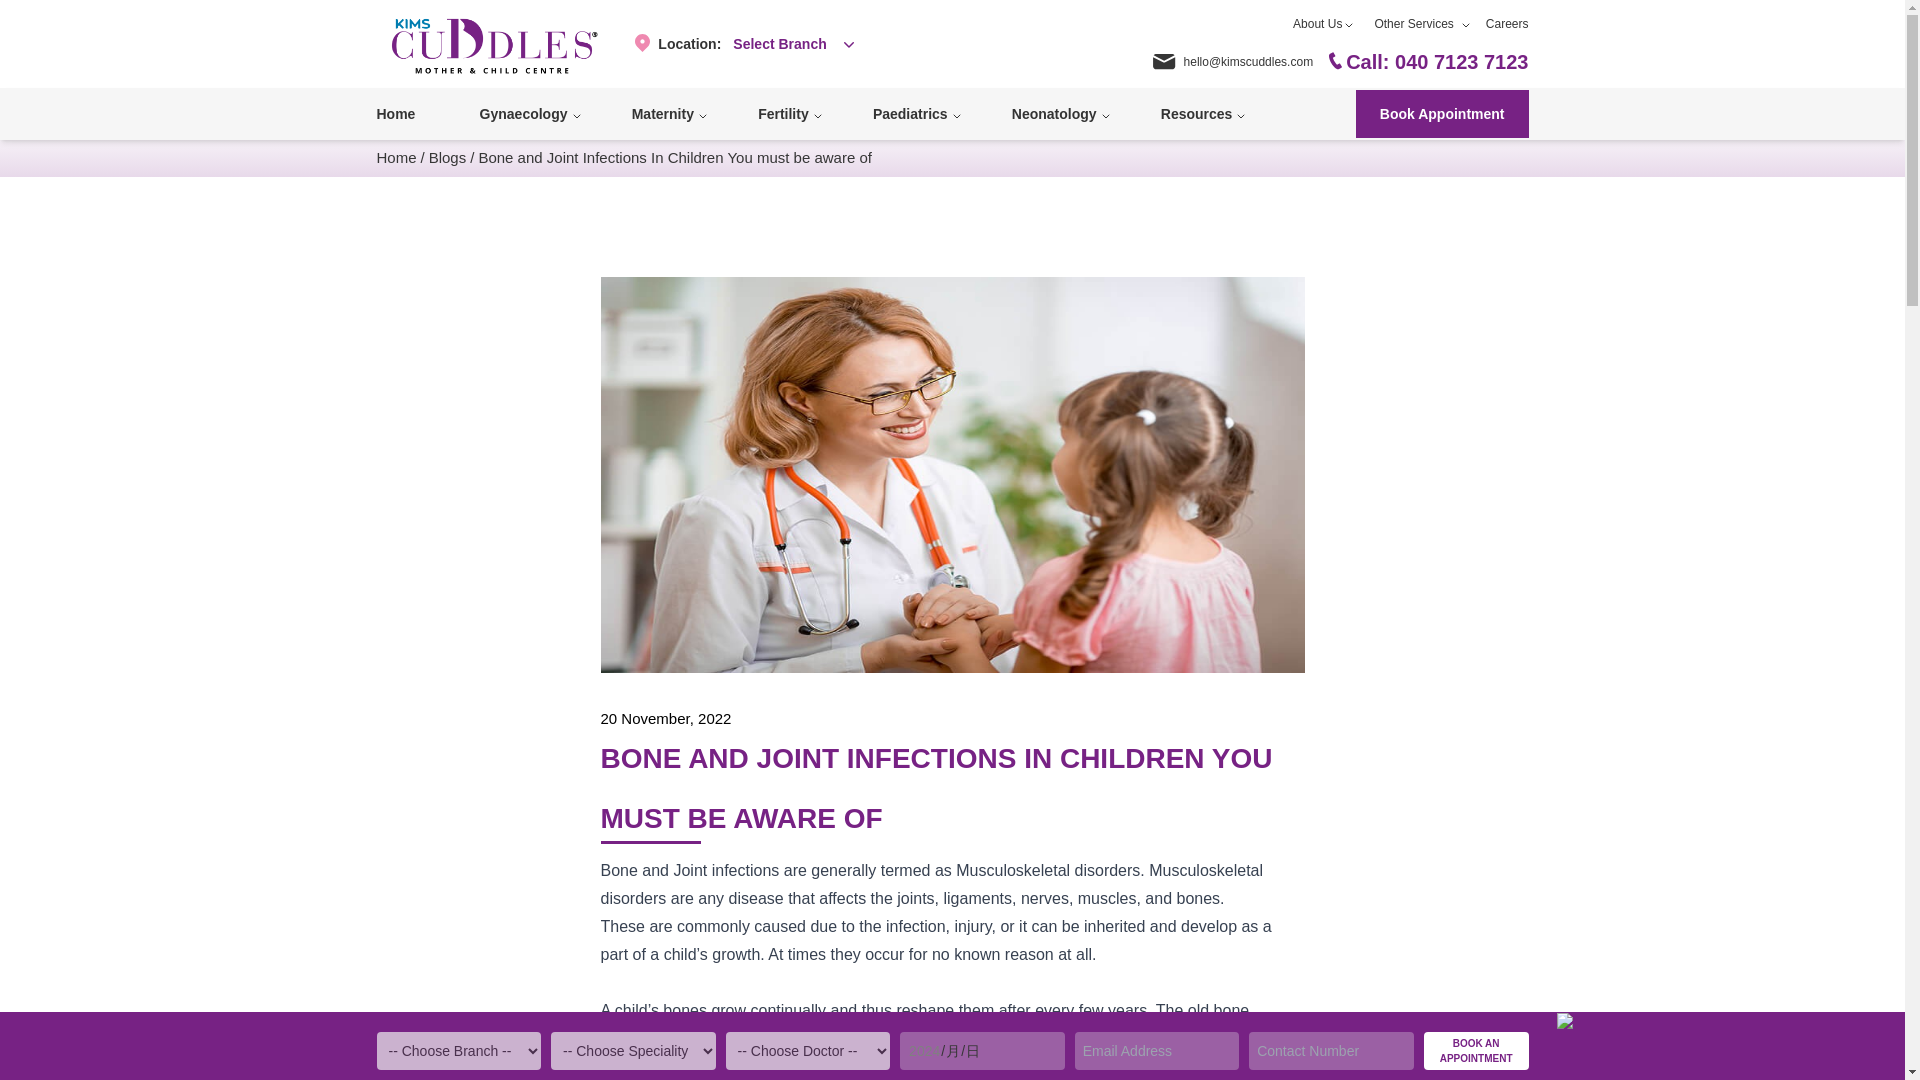 Image resolution: width=1920 pixels, height=1080 pixels. Describe the element at coordinates (664, 114) in the screenshot. I see `Maternity` at that location.